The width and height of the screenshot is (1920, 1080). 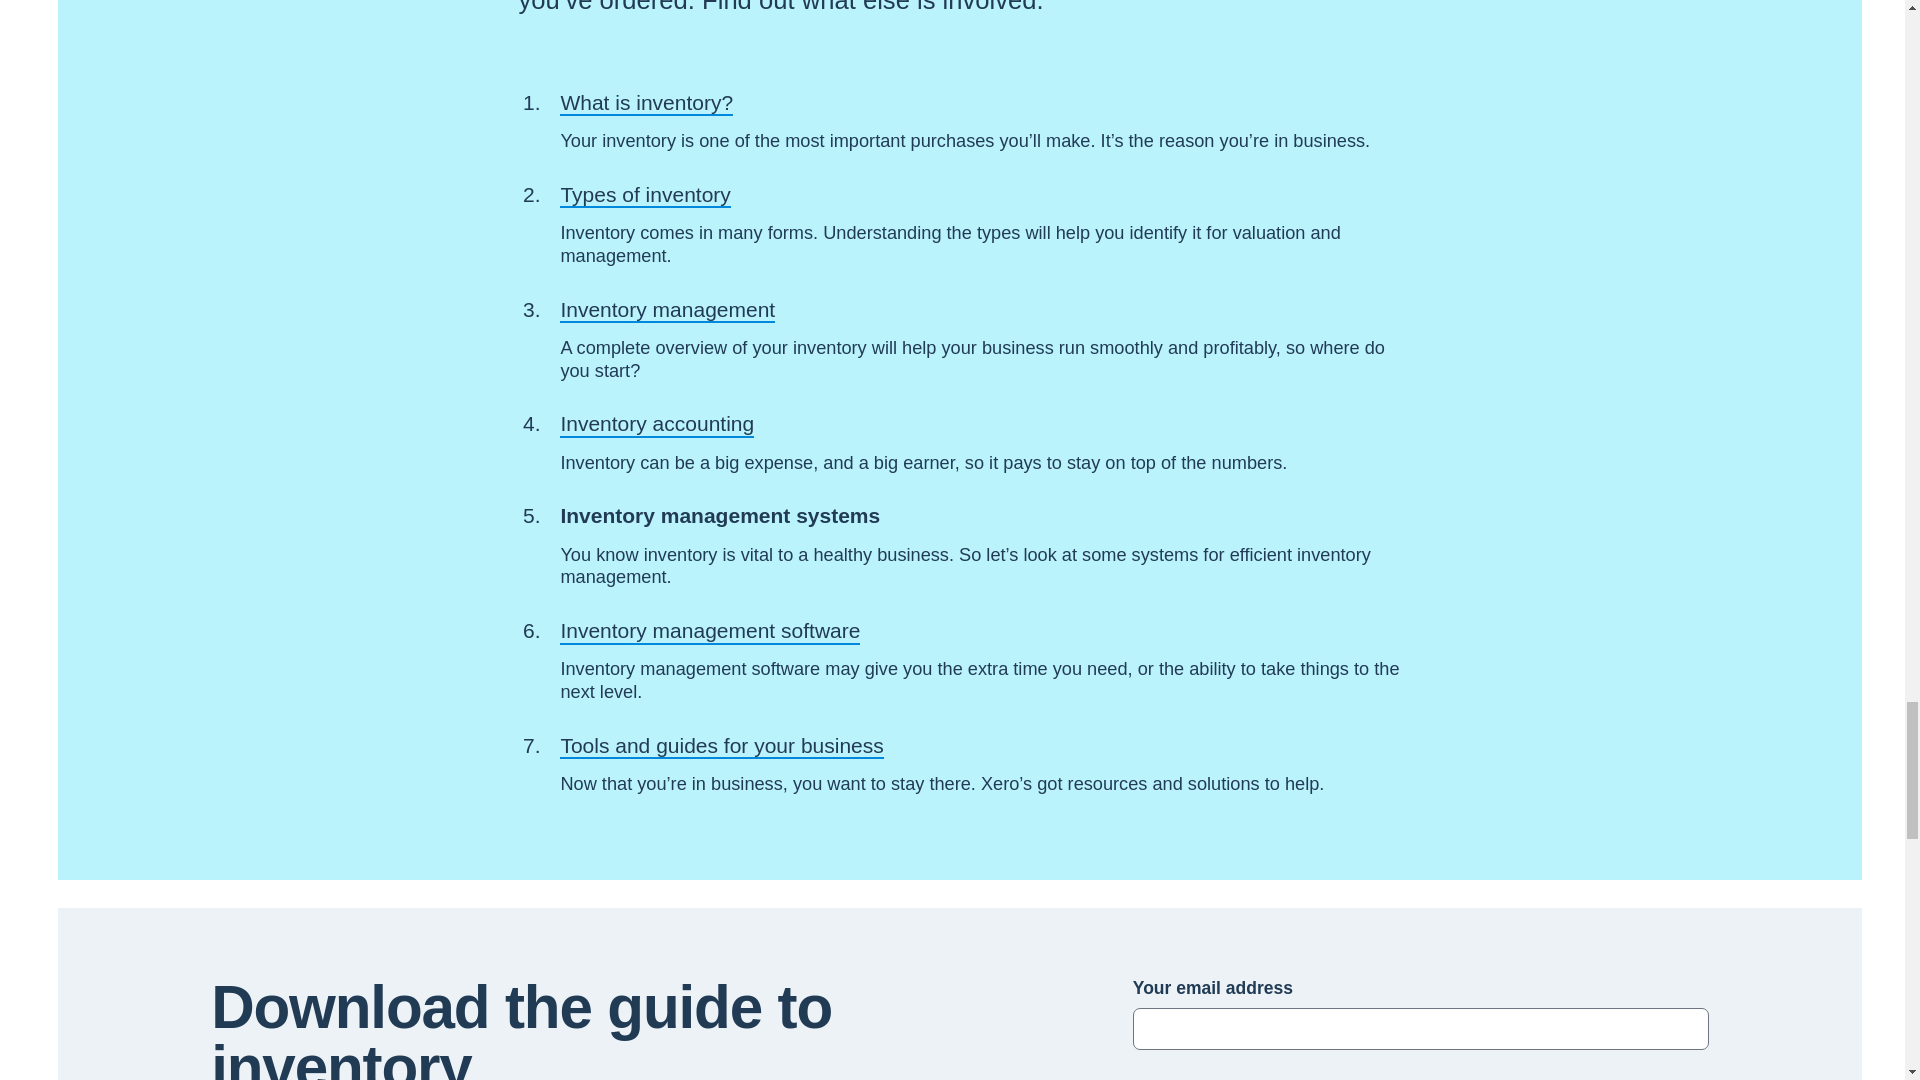 What do you see at coordinates (646, 102) in the screenshot?
I see `What is inventory?` at bounding box center [646, 102].